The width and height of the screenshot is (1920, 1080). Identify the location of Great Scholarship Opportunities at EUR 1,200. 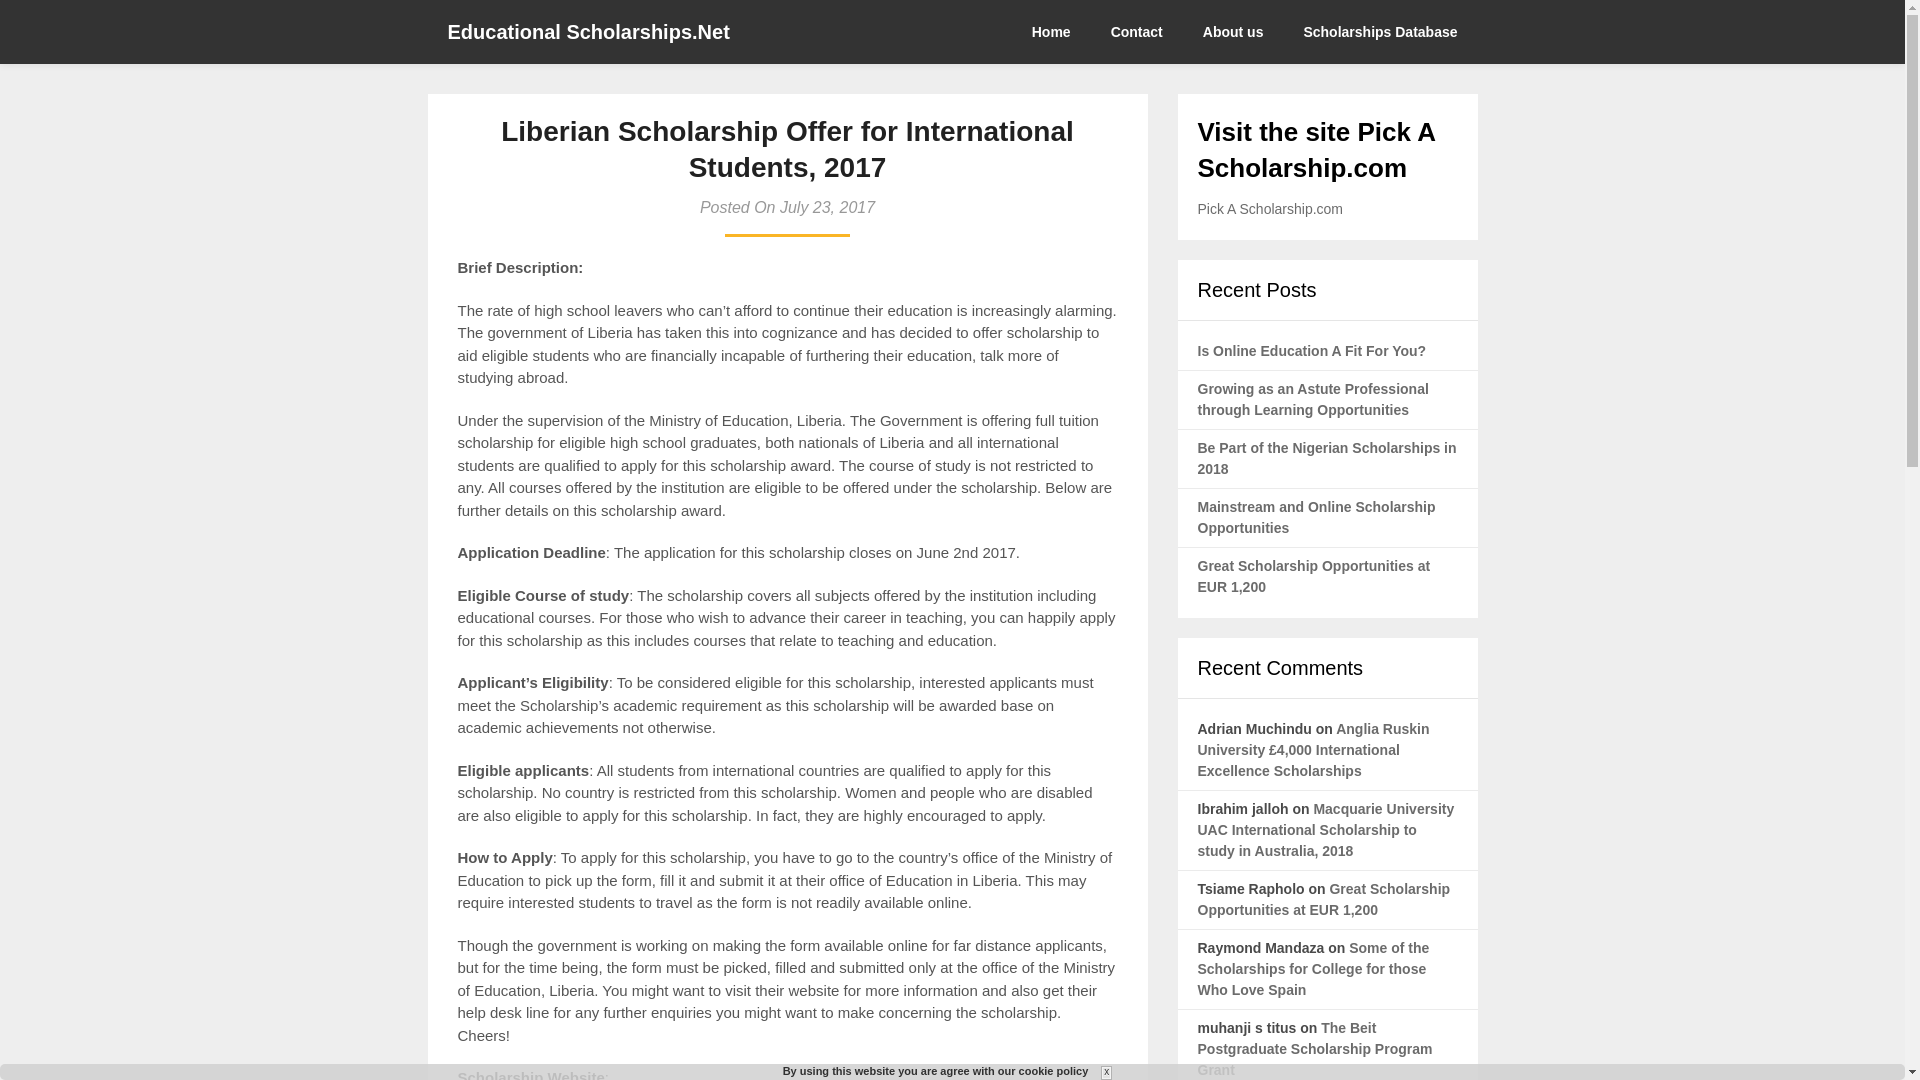
(1324, 900).